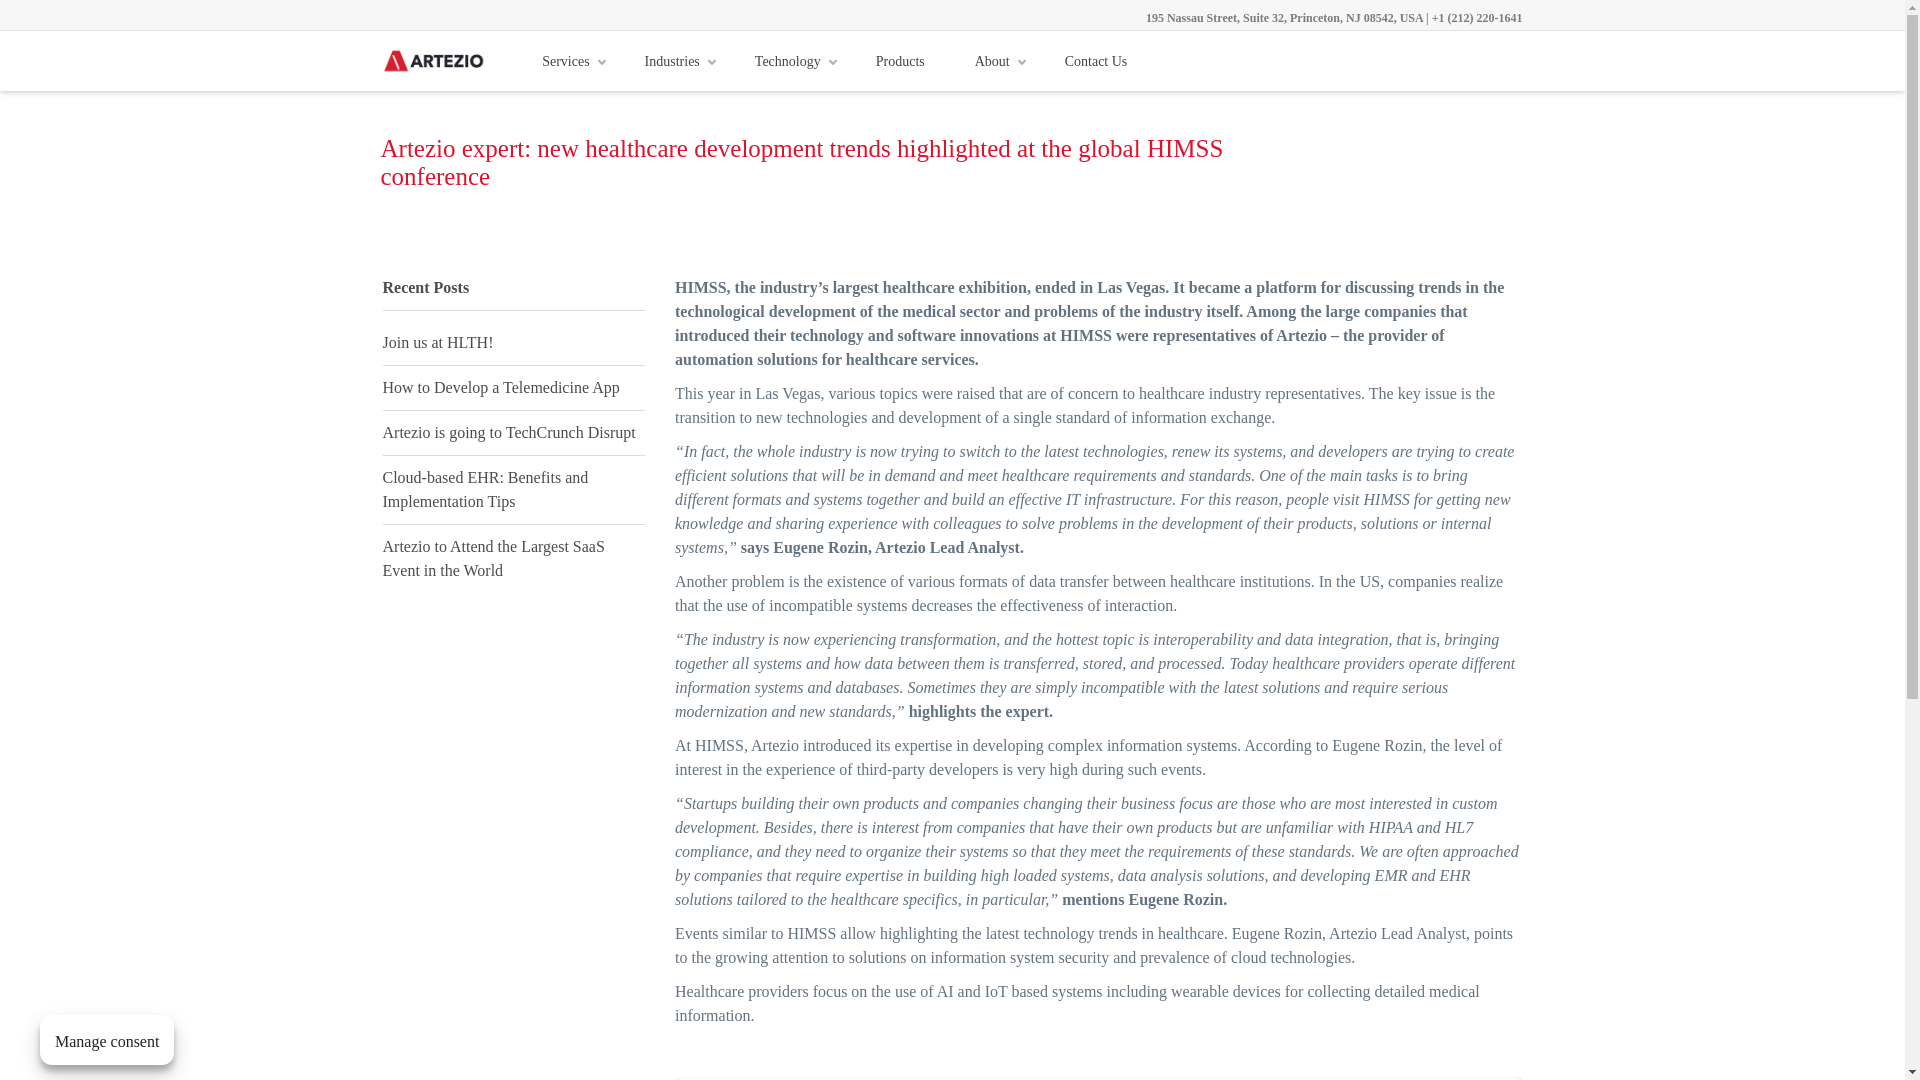 This screenshot has width=1920, height=1080. What do you see at coordinates (567, 60) in the screenshot?
I see `Services` at bounding box center [567, 60].